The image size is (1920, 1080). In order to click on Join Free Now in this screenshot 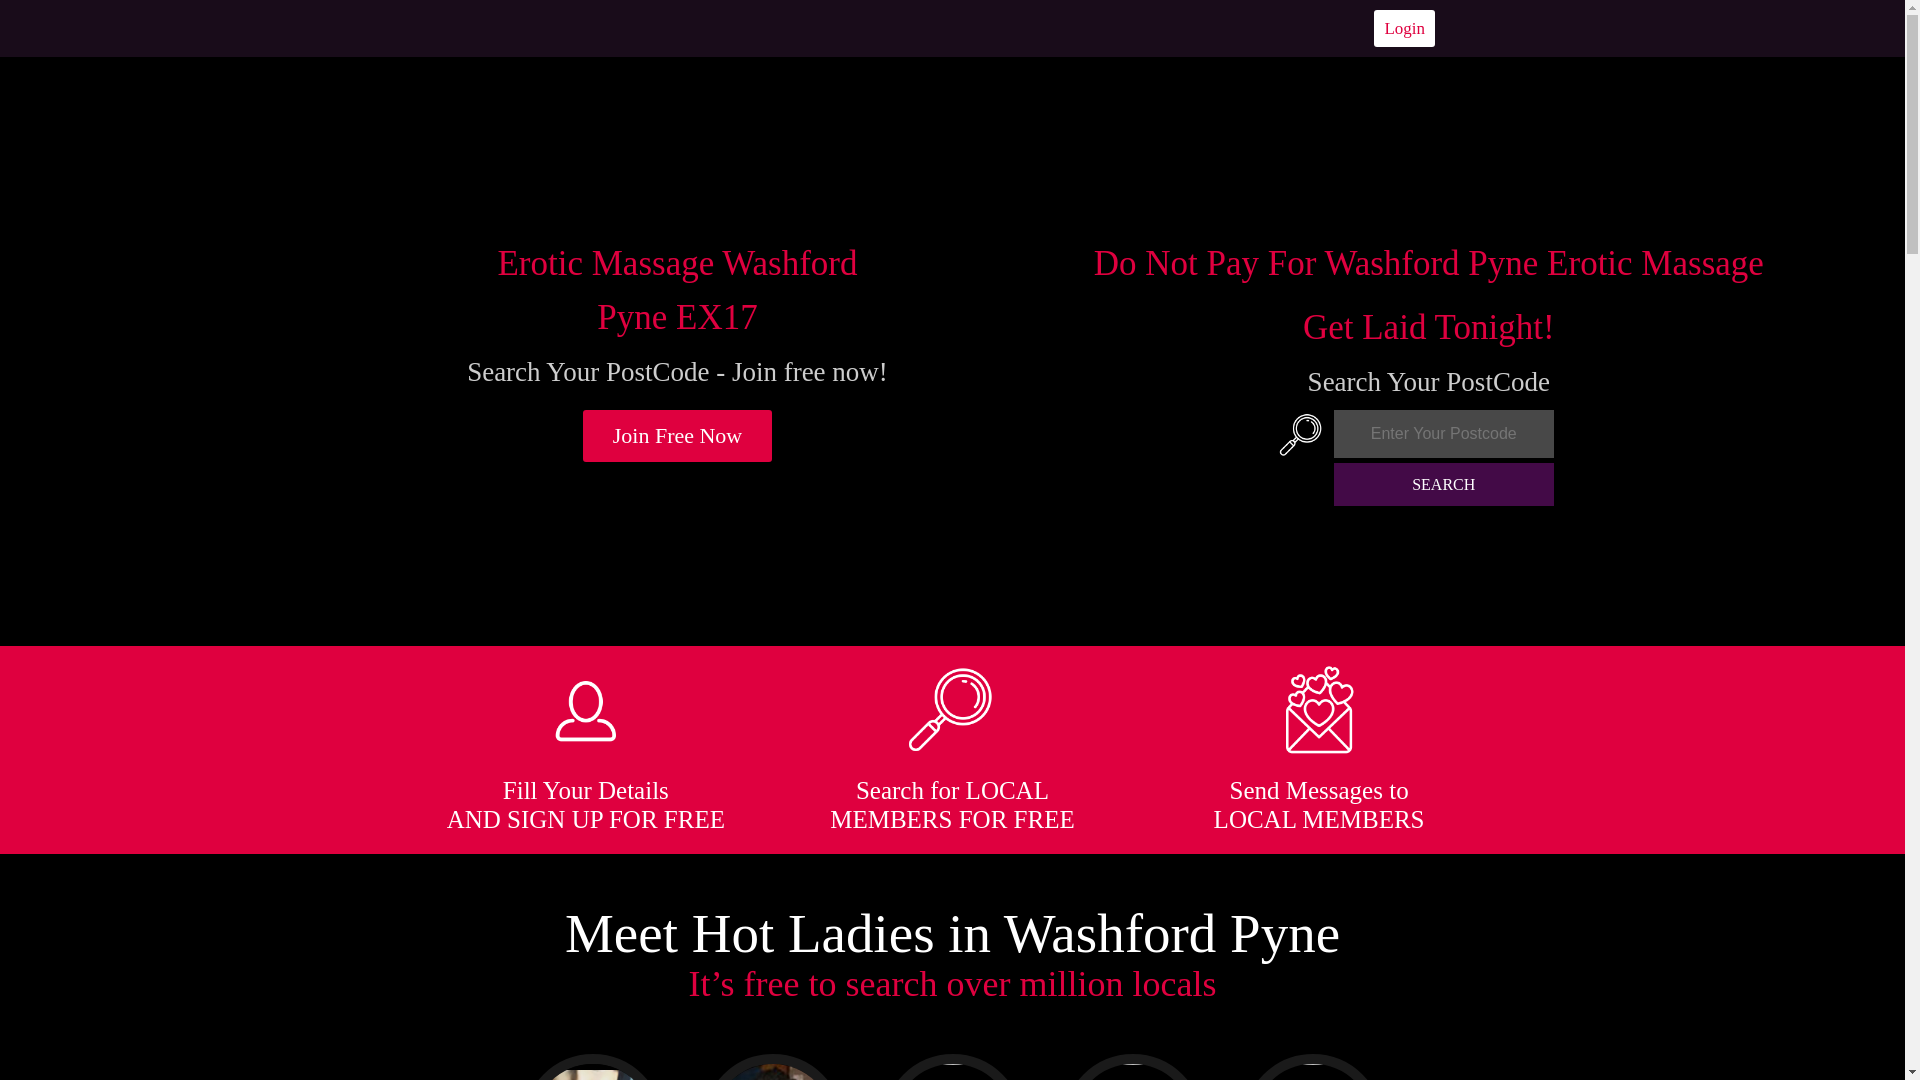, I will do `click(678, 436)`.